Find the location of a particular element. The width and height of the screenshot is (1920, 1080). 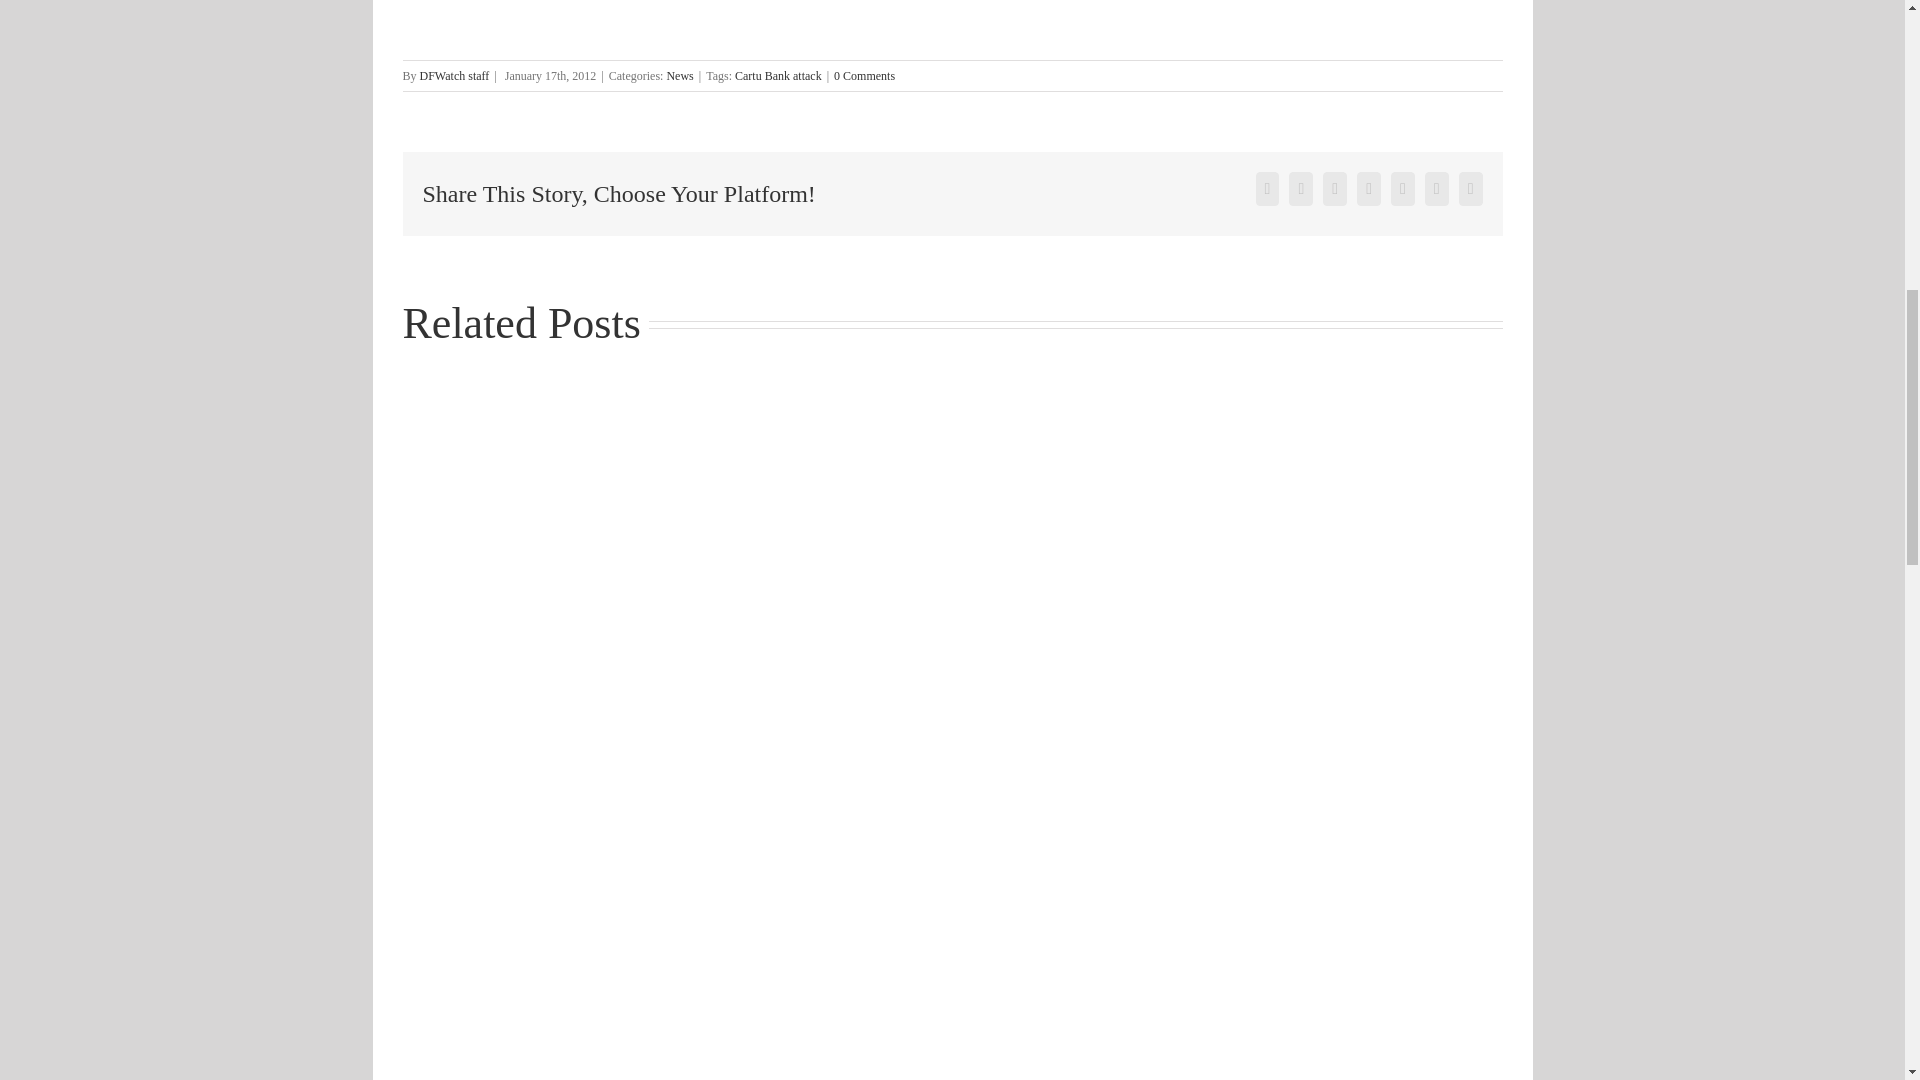

Reddit is located at coordinates (1368, 188).